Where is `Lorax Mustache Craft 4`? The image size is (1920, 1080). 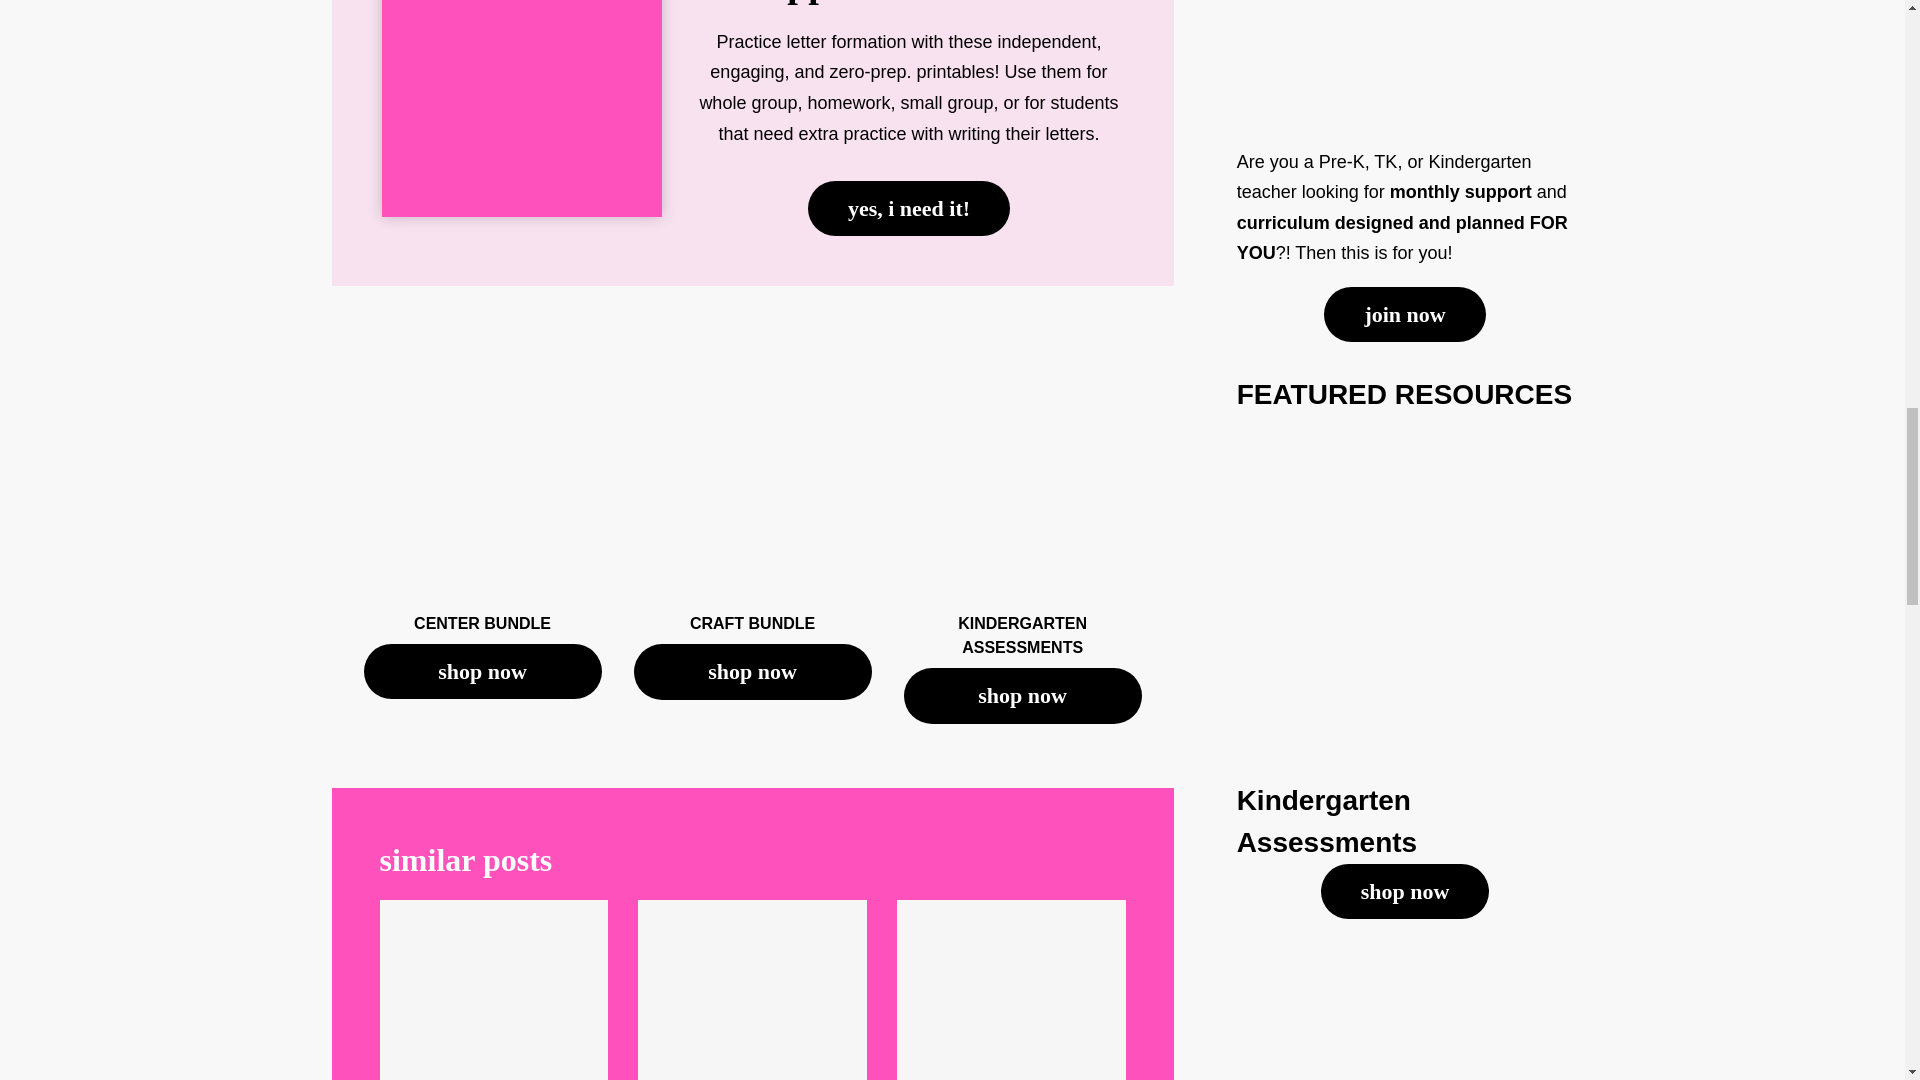
Lorax Mustache Craft 4 is located at coordinates (752, 990).